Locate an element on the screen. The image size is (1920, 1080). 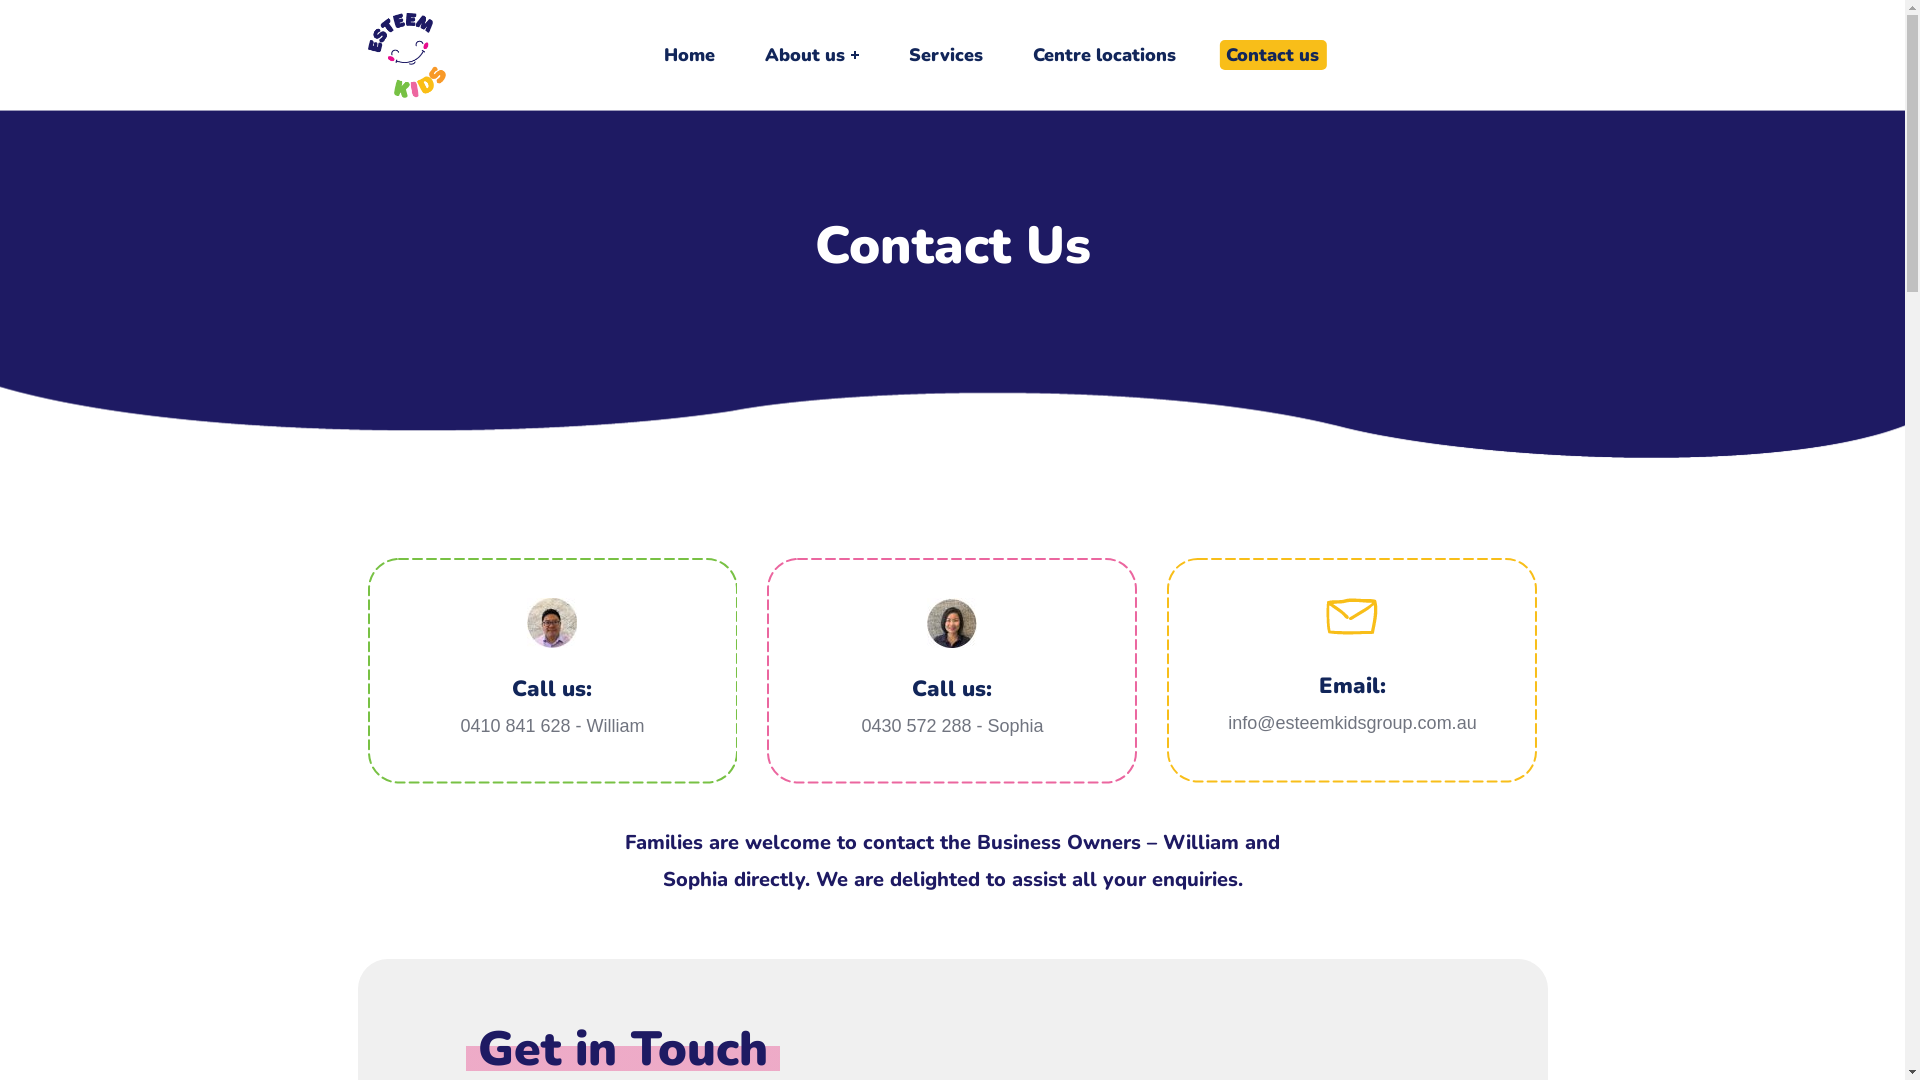
william-wong is located at coordinates (552, 623).